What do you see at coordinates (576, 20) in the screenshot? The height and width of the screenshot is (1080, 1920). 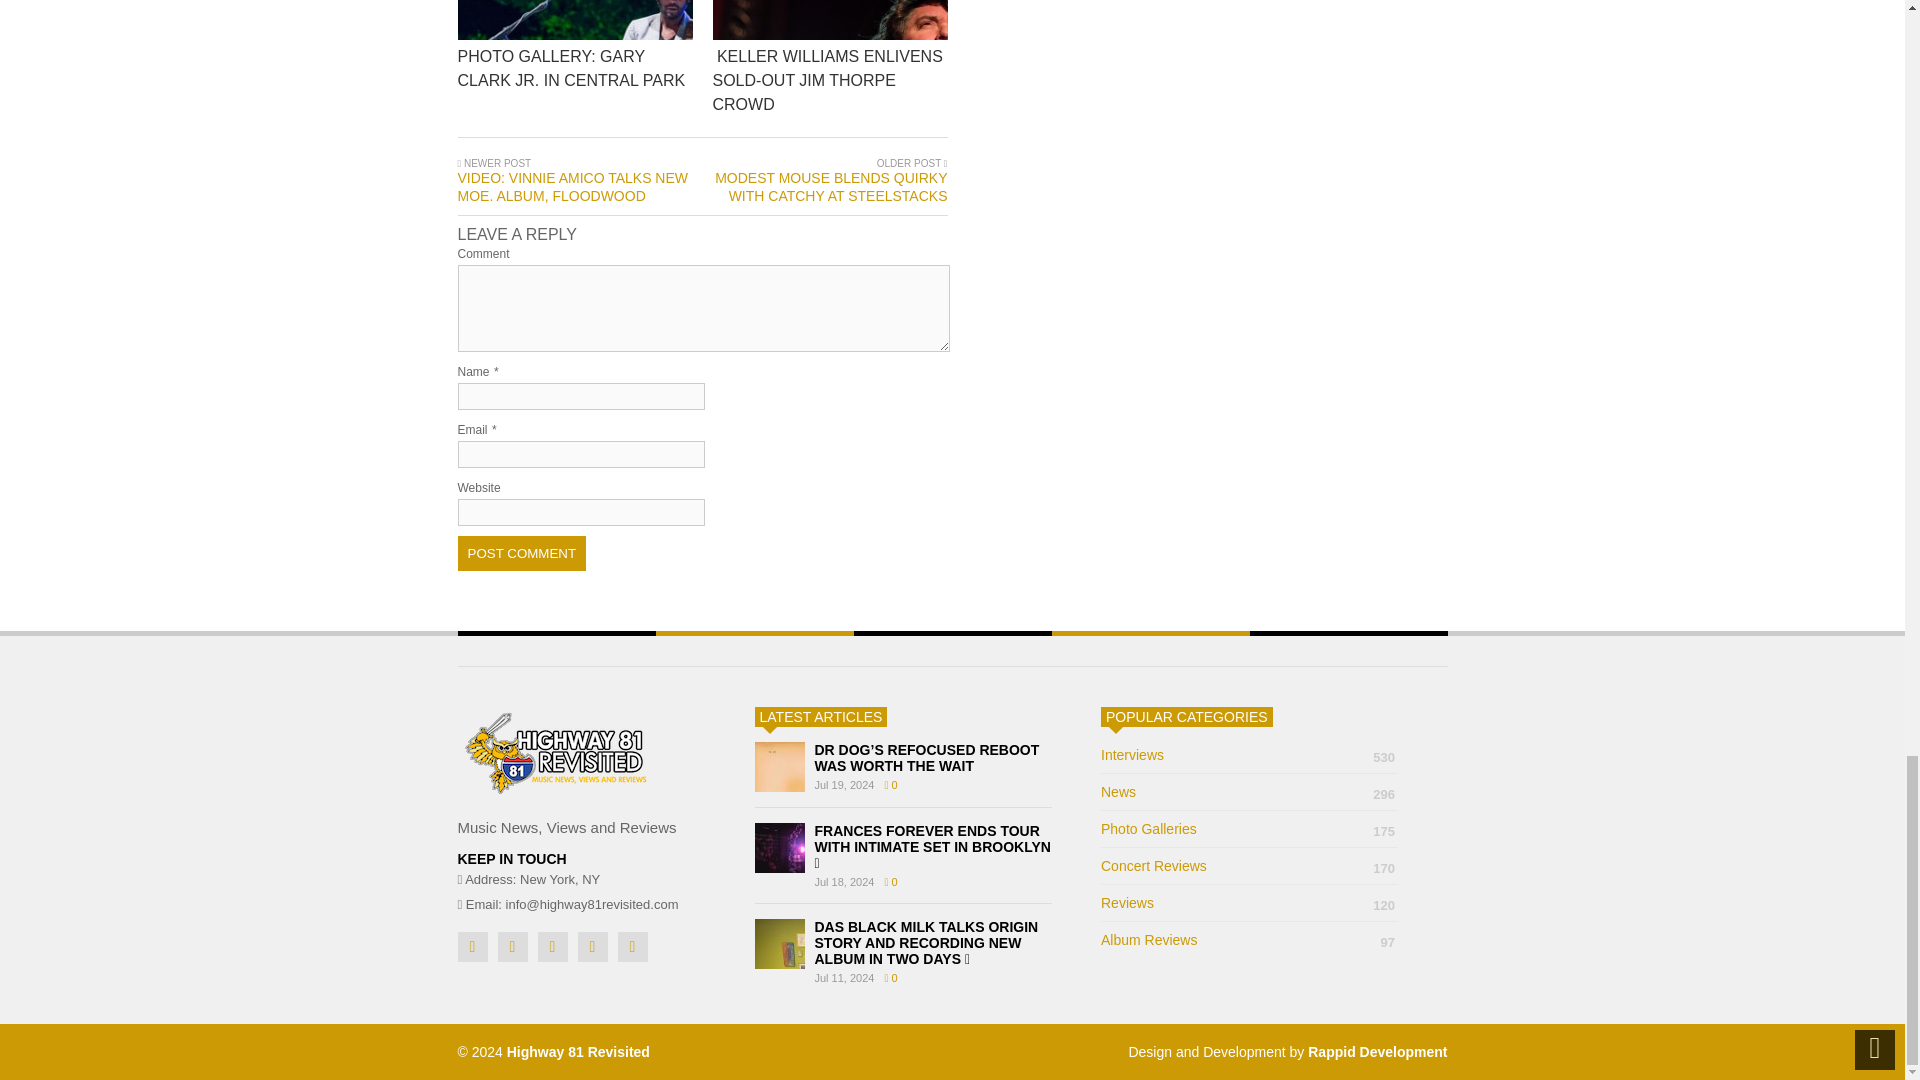 I see `Click to read` at bounding box center [576, 20].